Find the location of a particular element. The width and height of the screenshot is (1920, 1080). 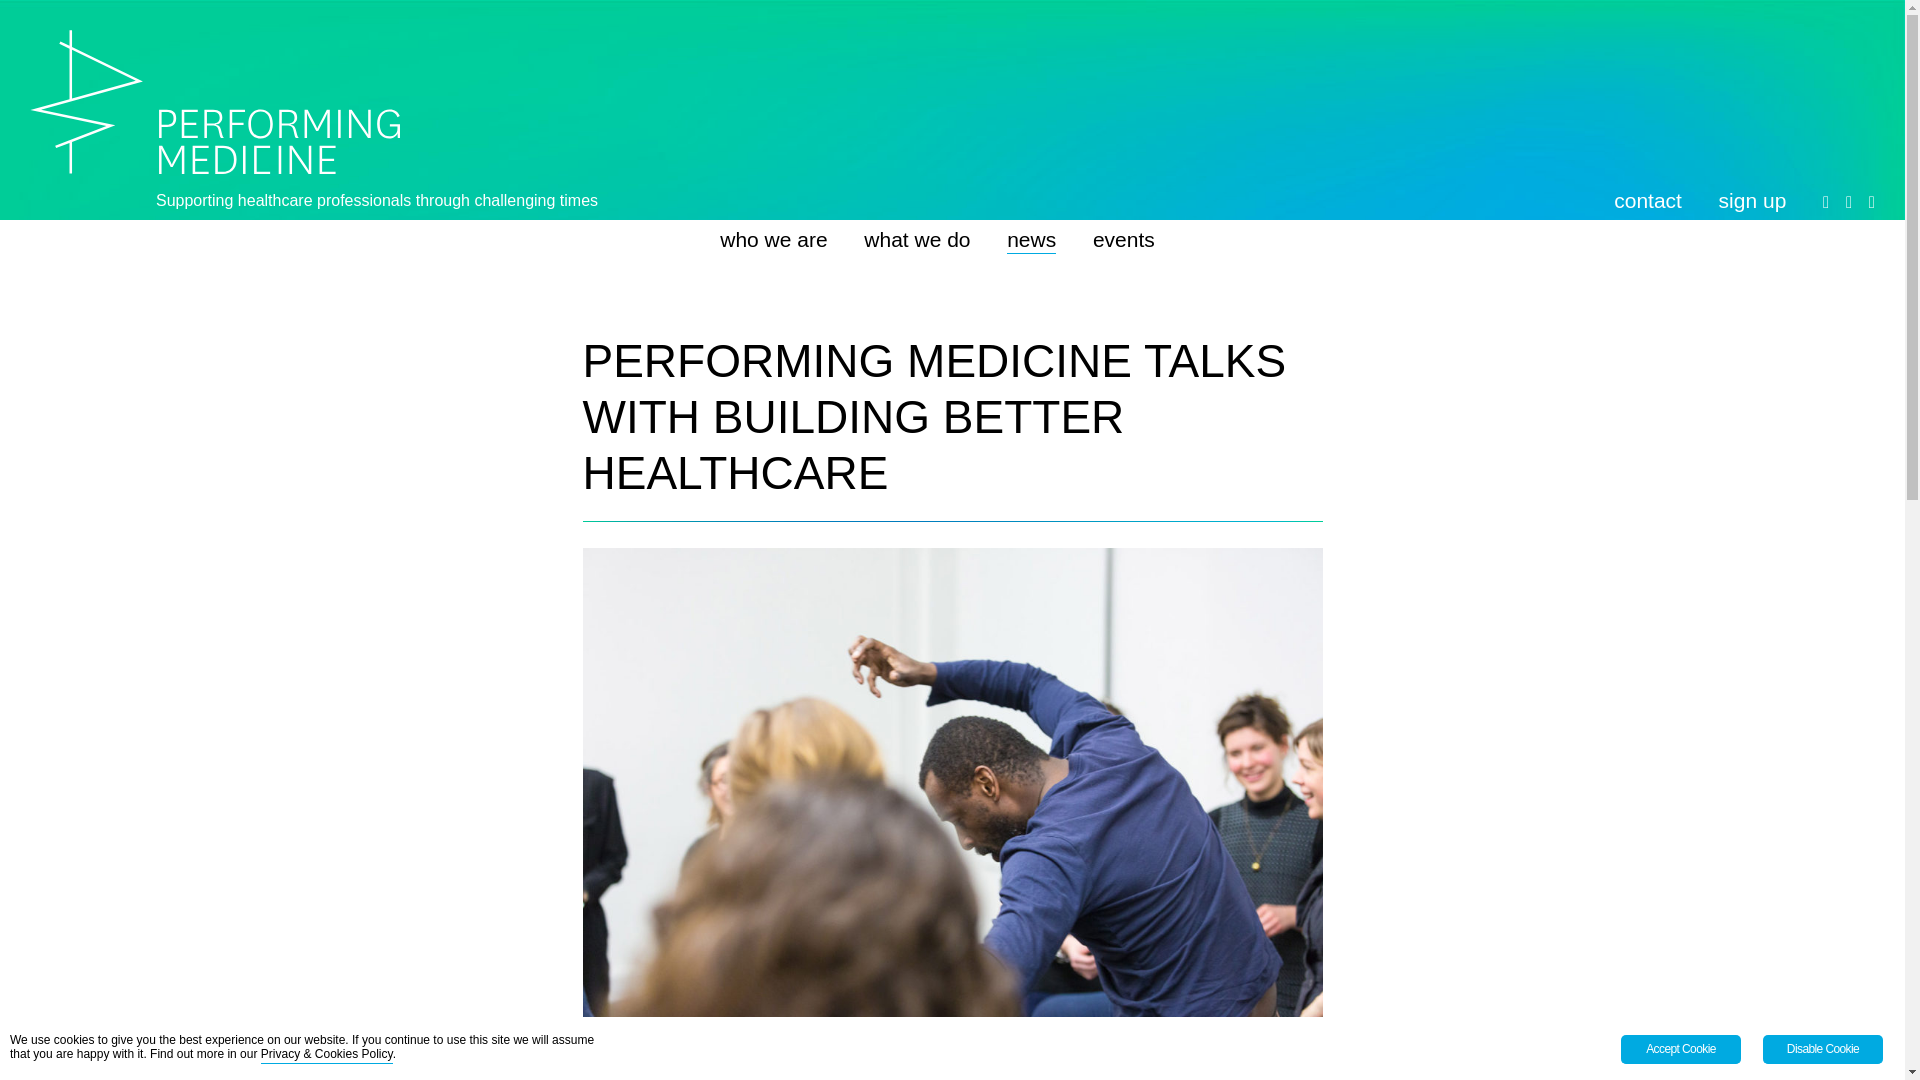

contact is located at coordinates (1648, 201).